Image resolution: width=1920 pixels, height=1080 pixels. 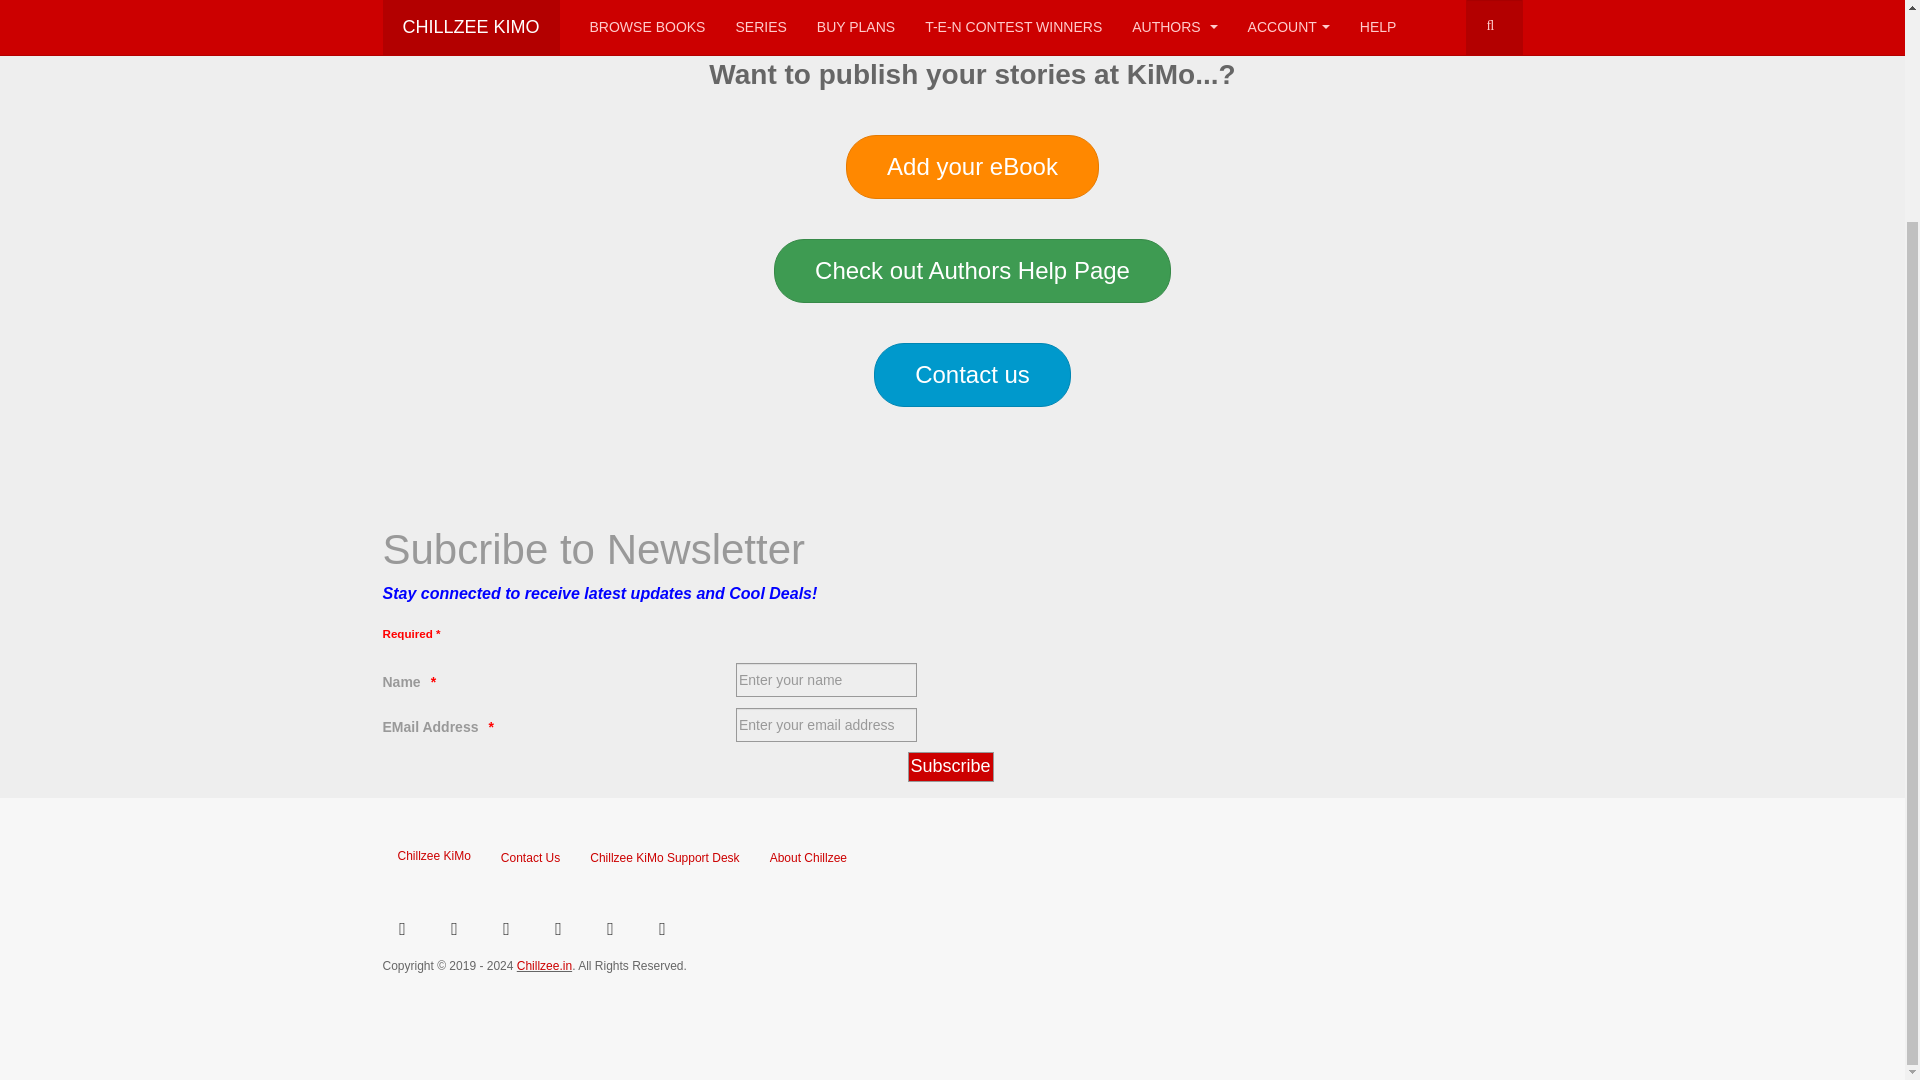 I want to click on Enter your email address, so click(x=430, y=727).